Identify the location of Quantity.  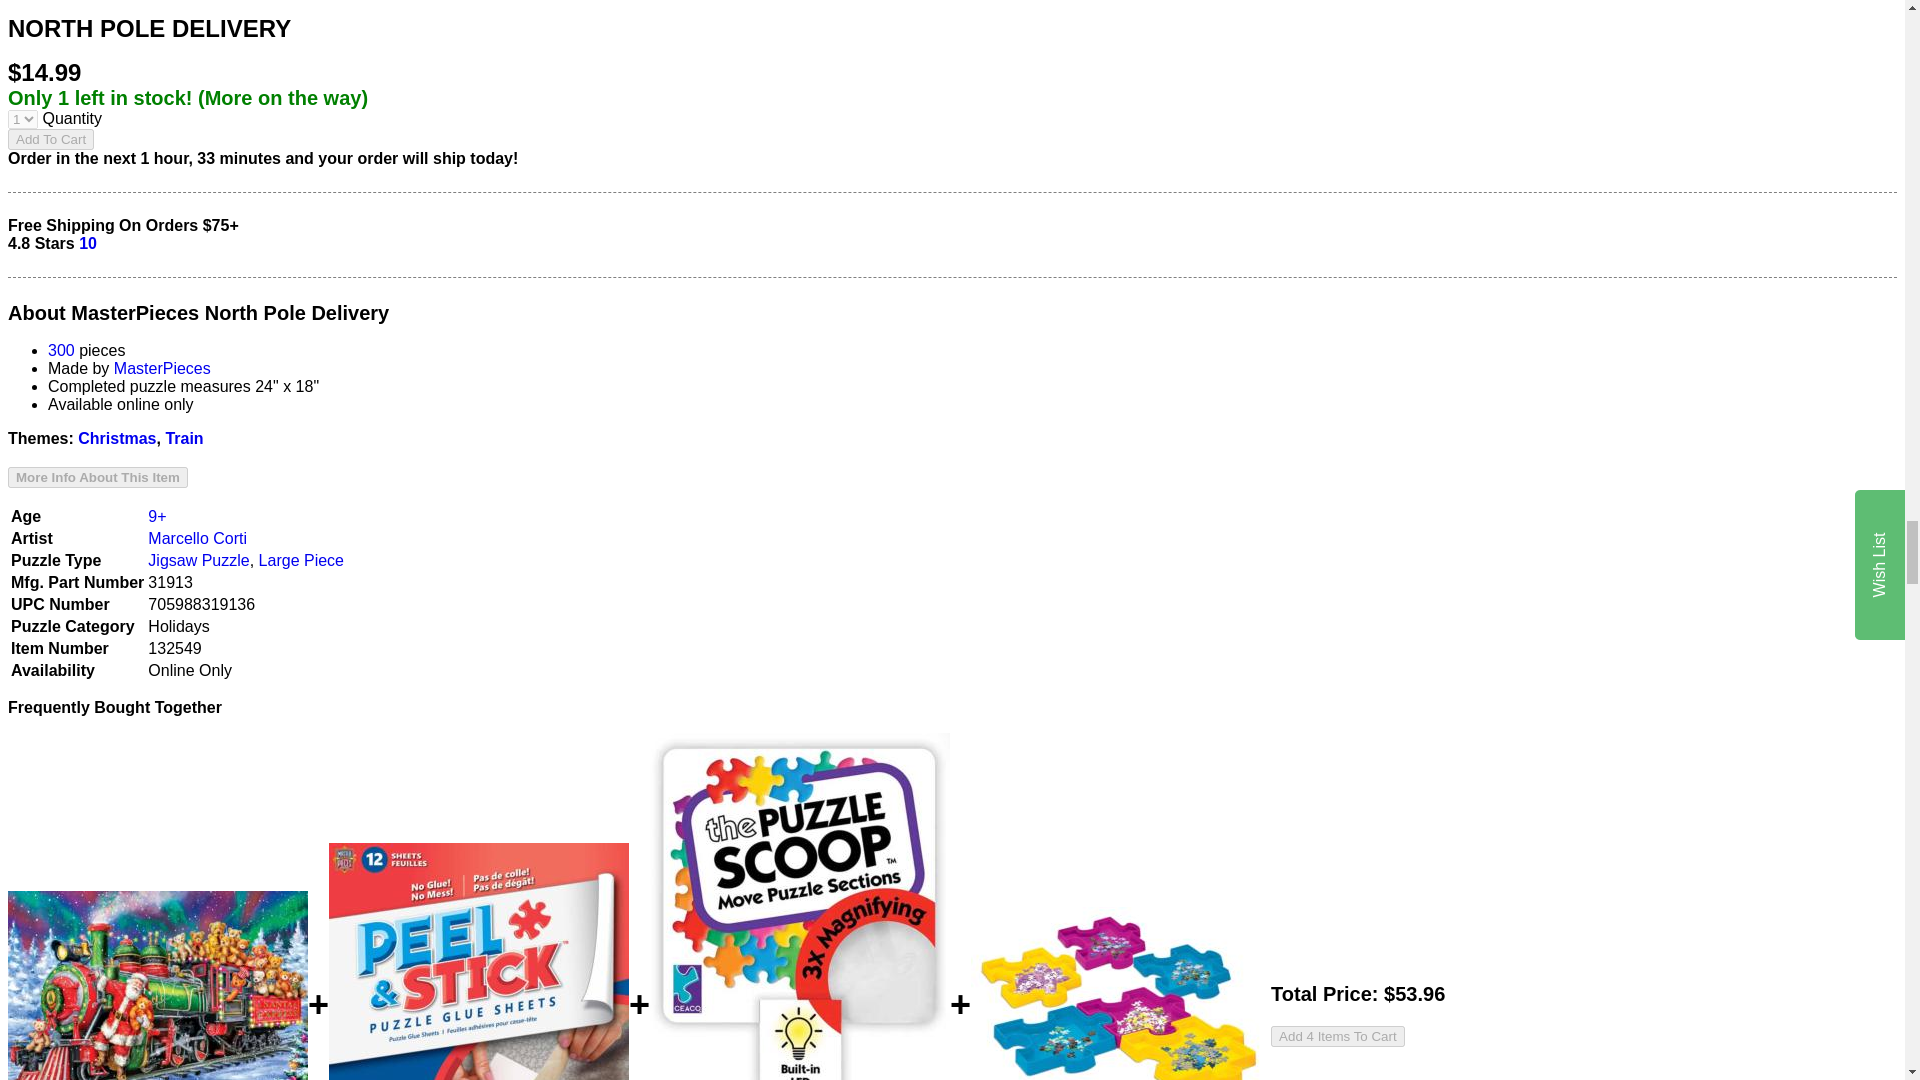
(22, 119).